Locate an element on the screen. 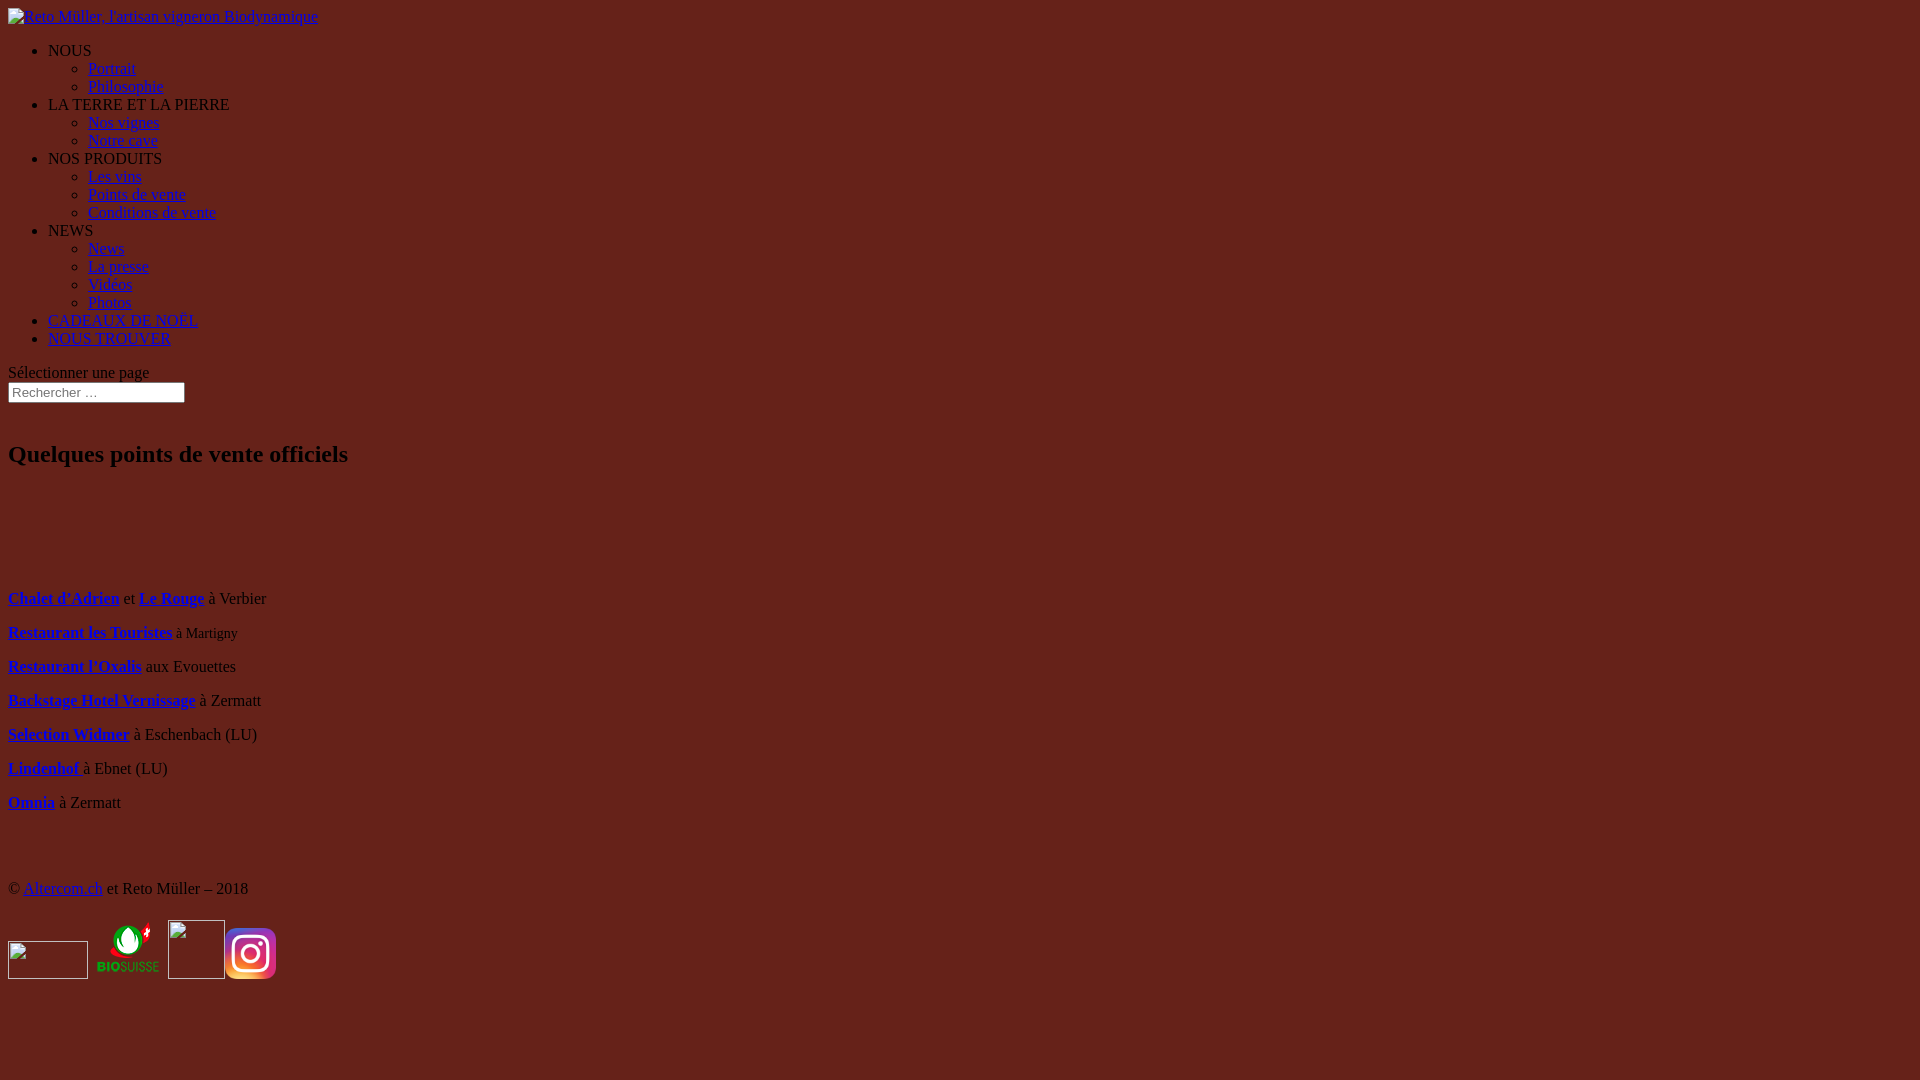  Conditions de vente is located at coordinates (152, 212).